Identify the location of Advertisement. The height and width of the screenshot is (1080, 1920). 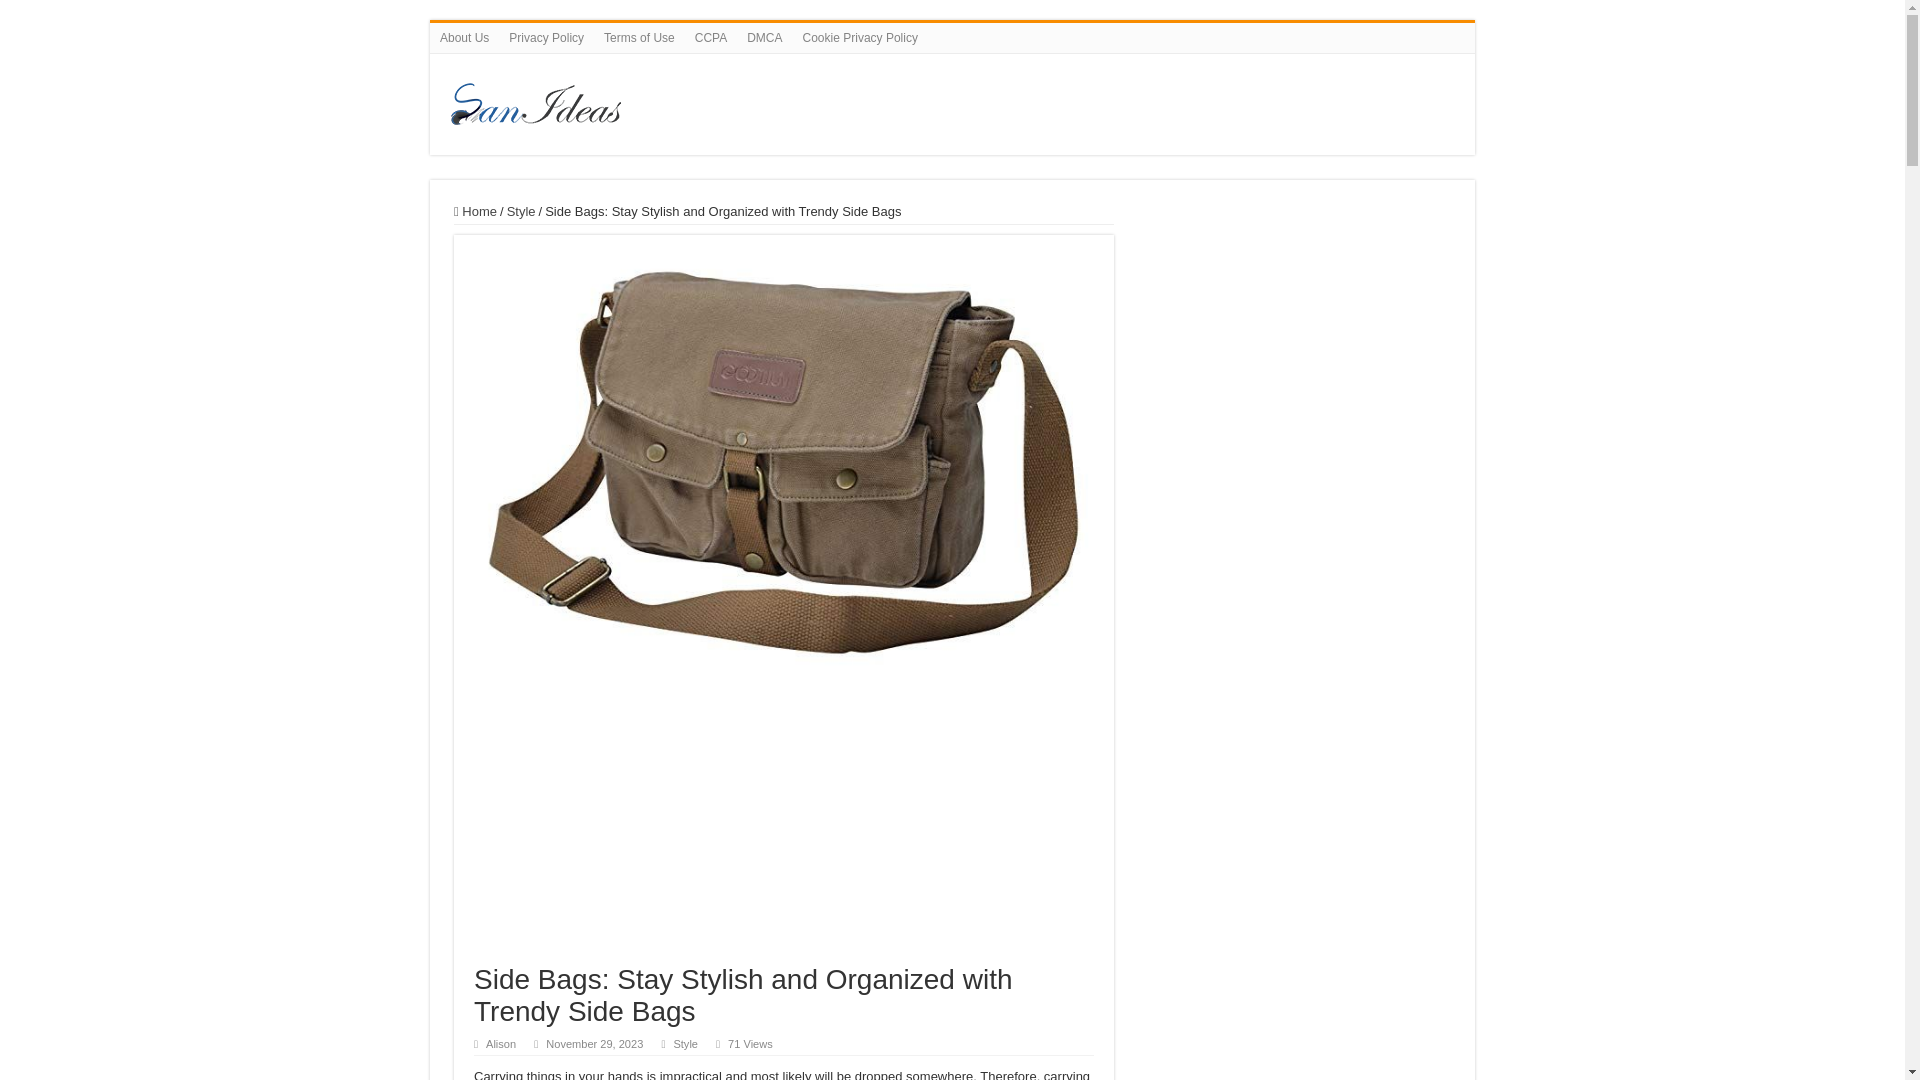
(784, 824).